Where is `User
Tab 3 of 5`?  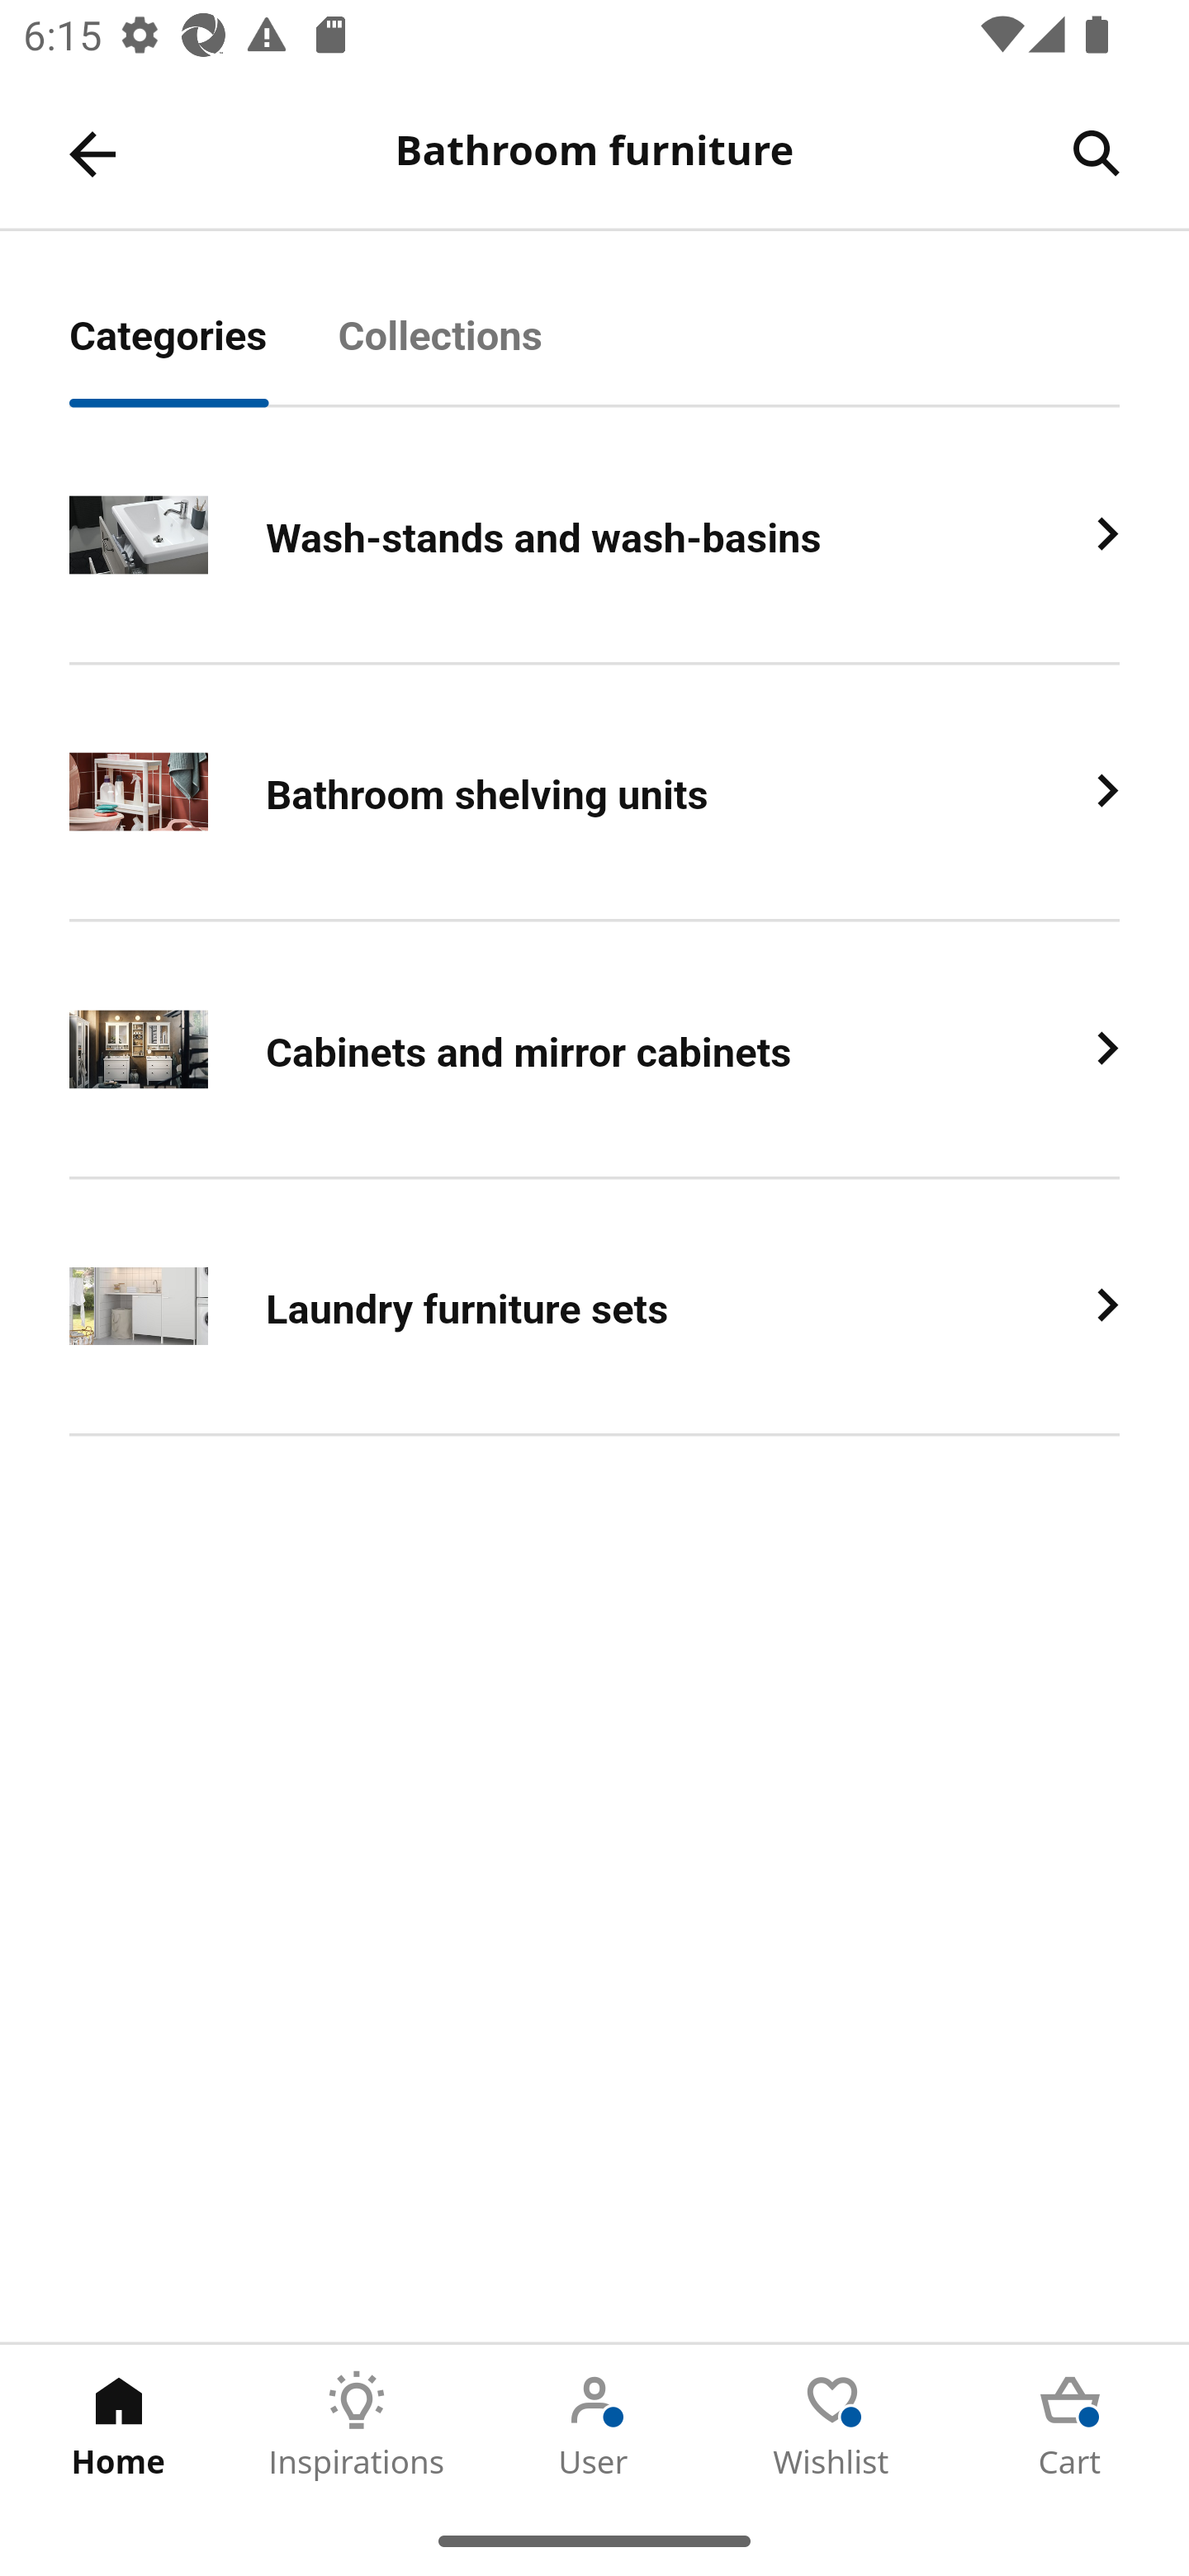
User
Tab 3 of 5 is located at coordinates (594, 2425).